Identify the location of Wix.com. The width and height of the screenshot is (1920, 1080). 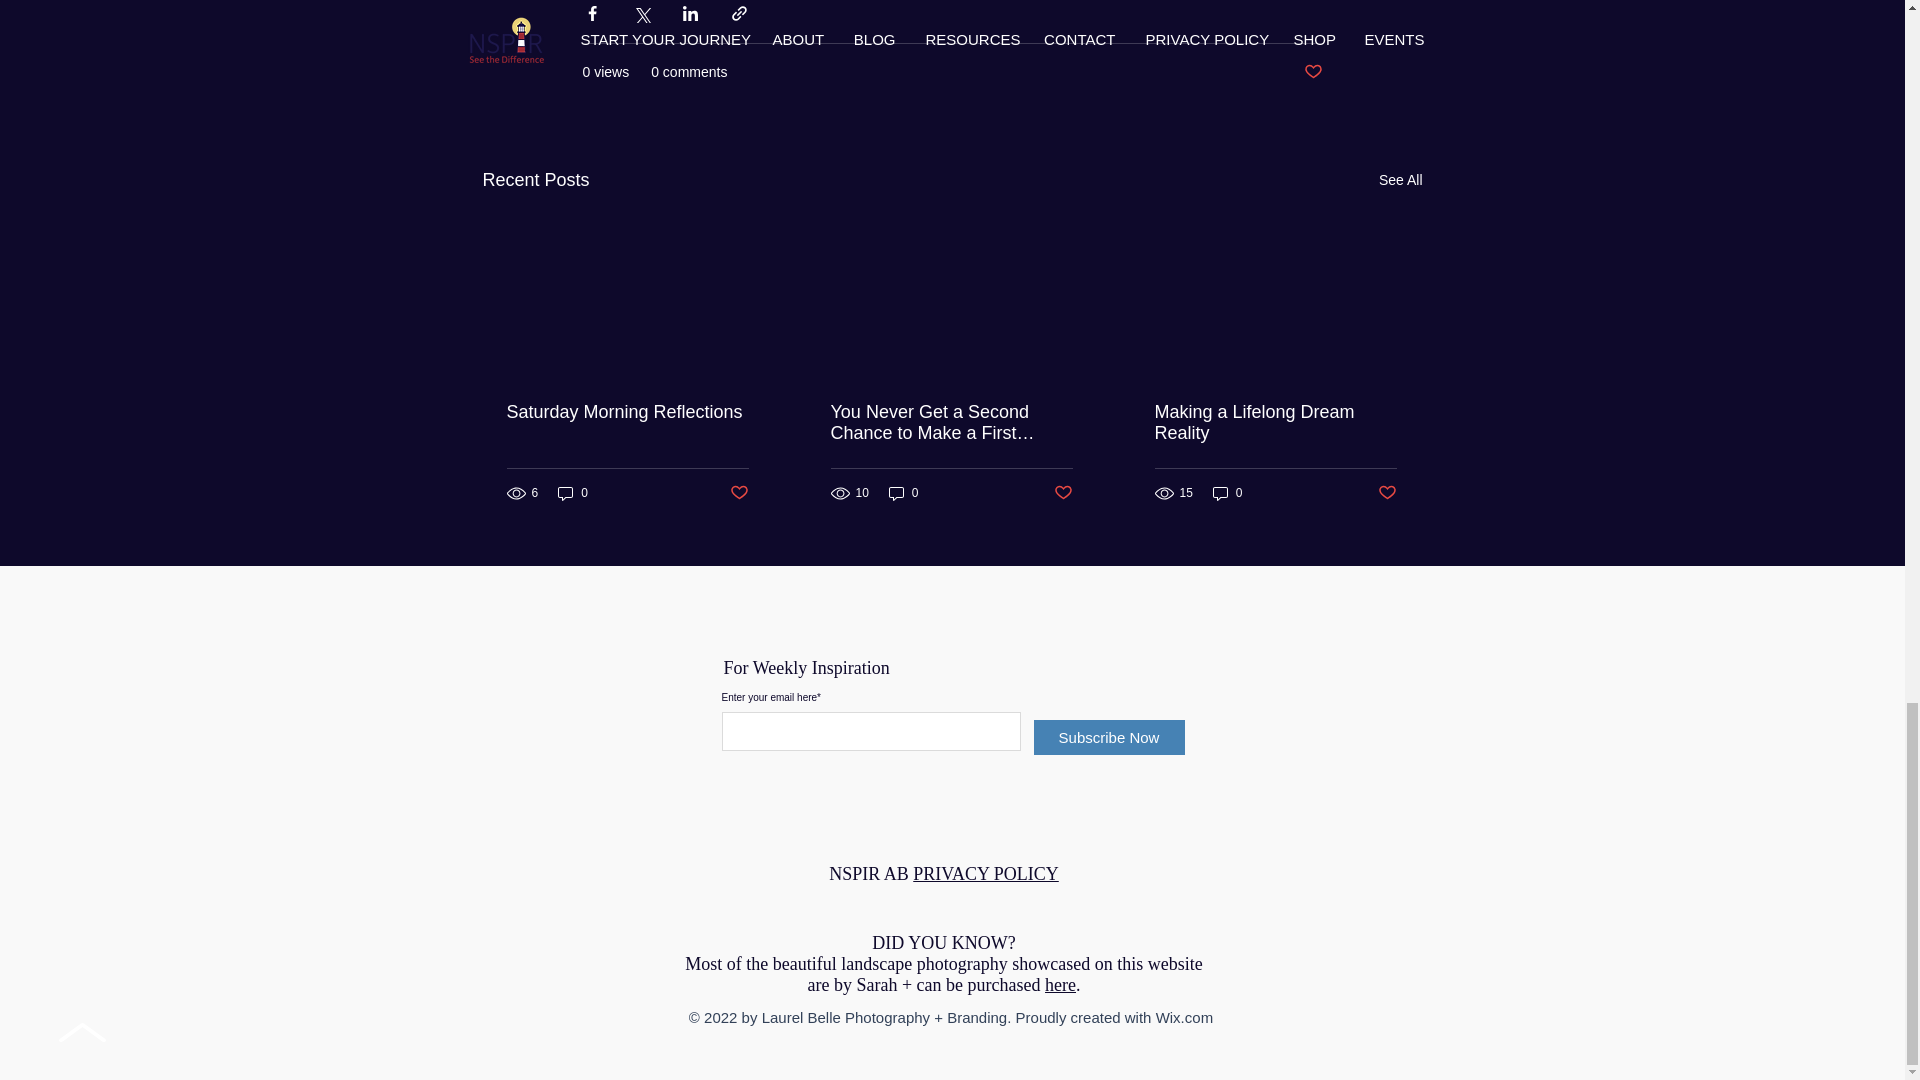
(1184, 1017).